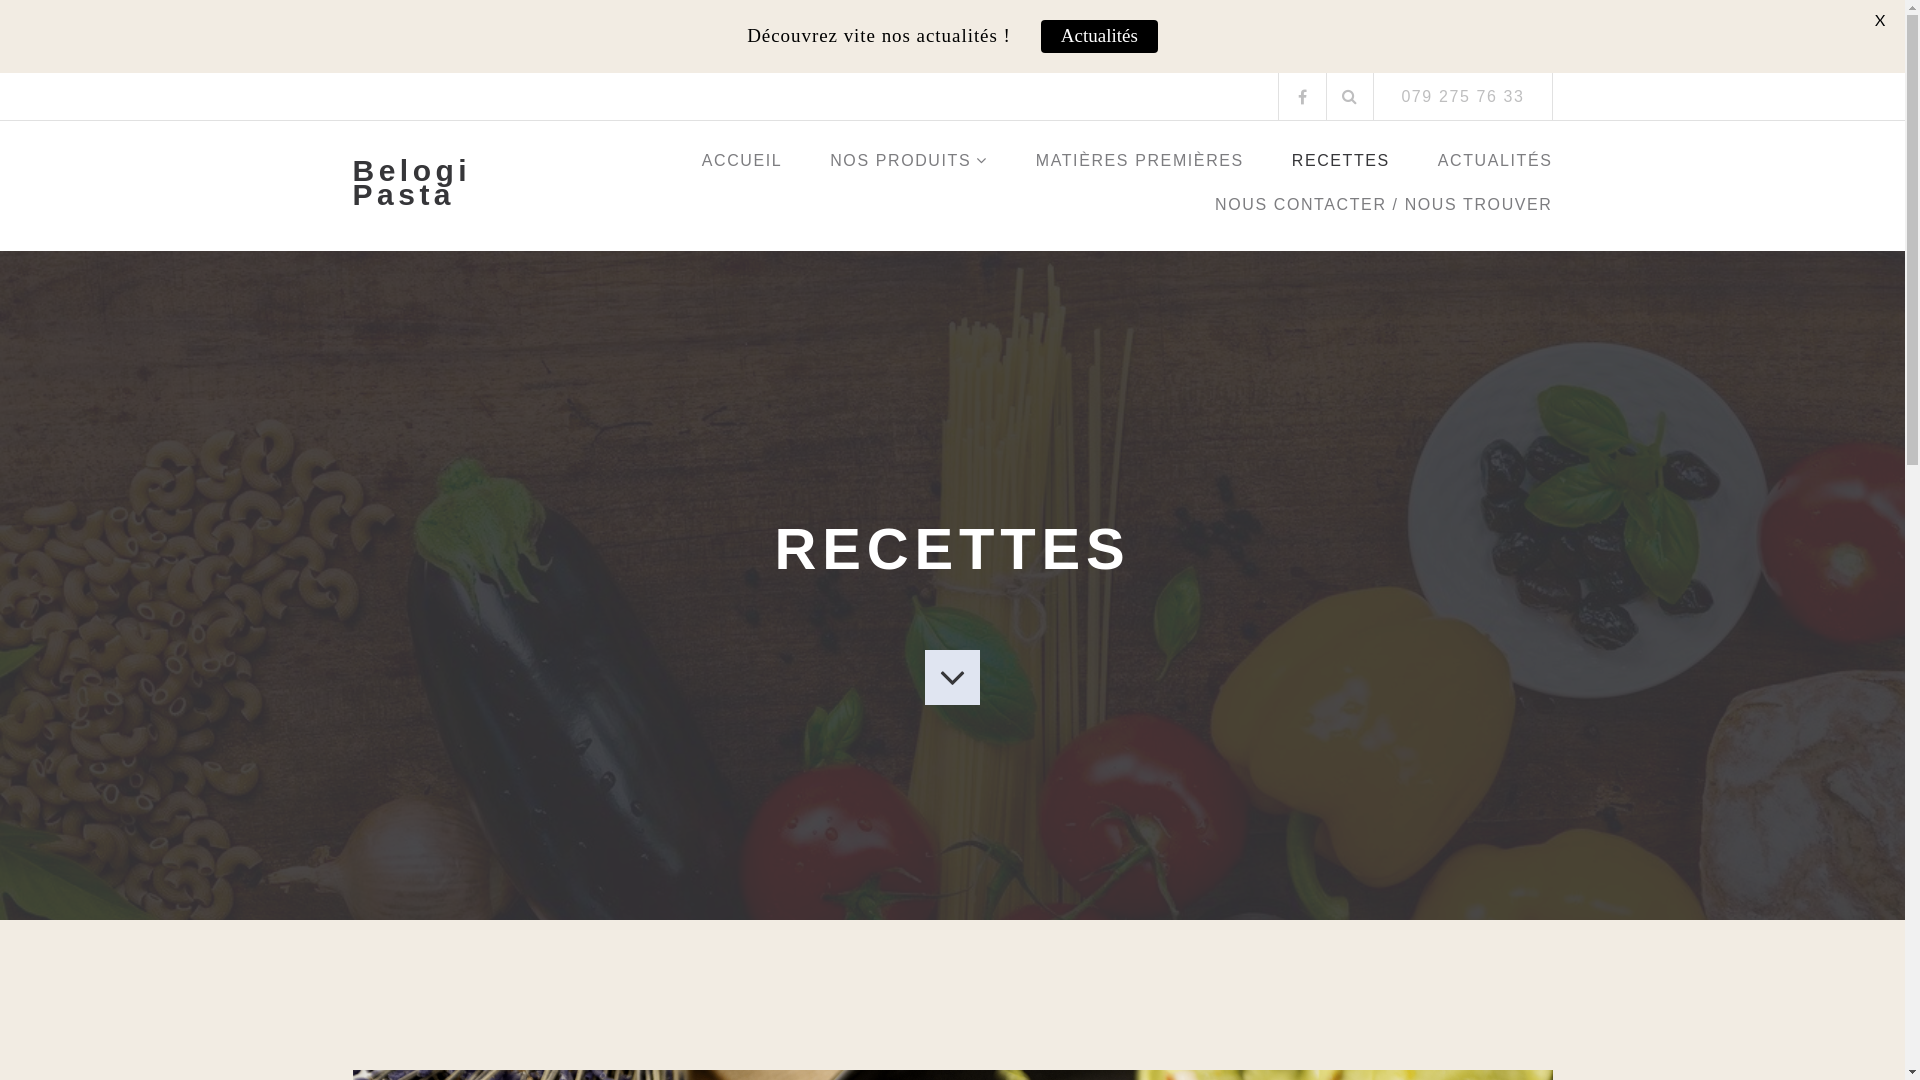 The height and width of the screenshot is (1080, 1920). Describe the element at coordinates (908, 168) in the screenshot. I see `NOS PRODUITS` at that location.